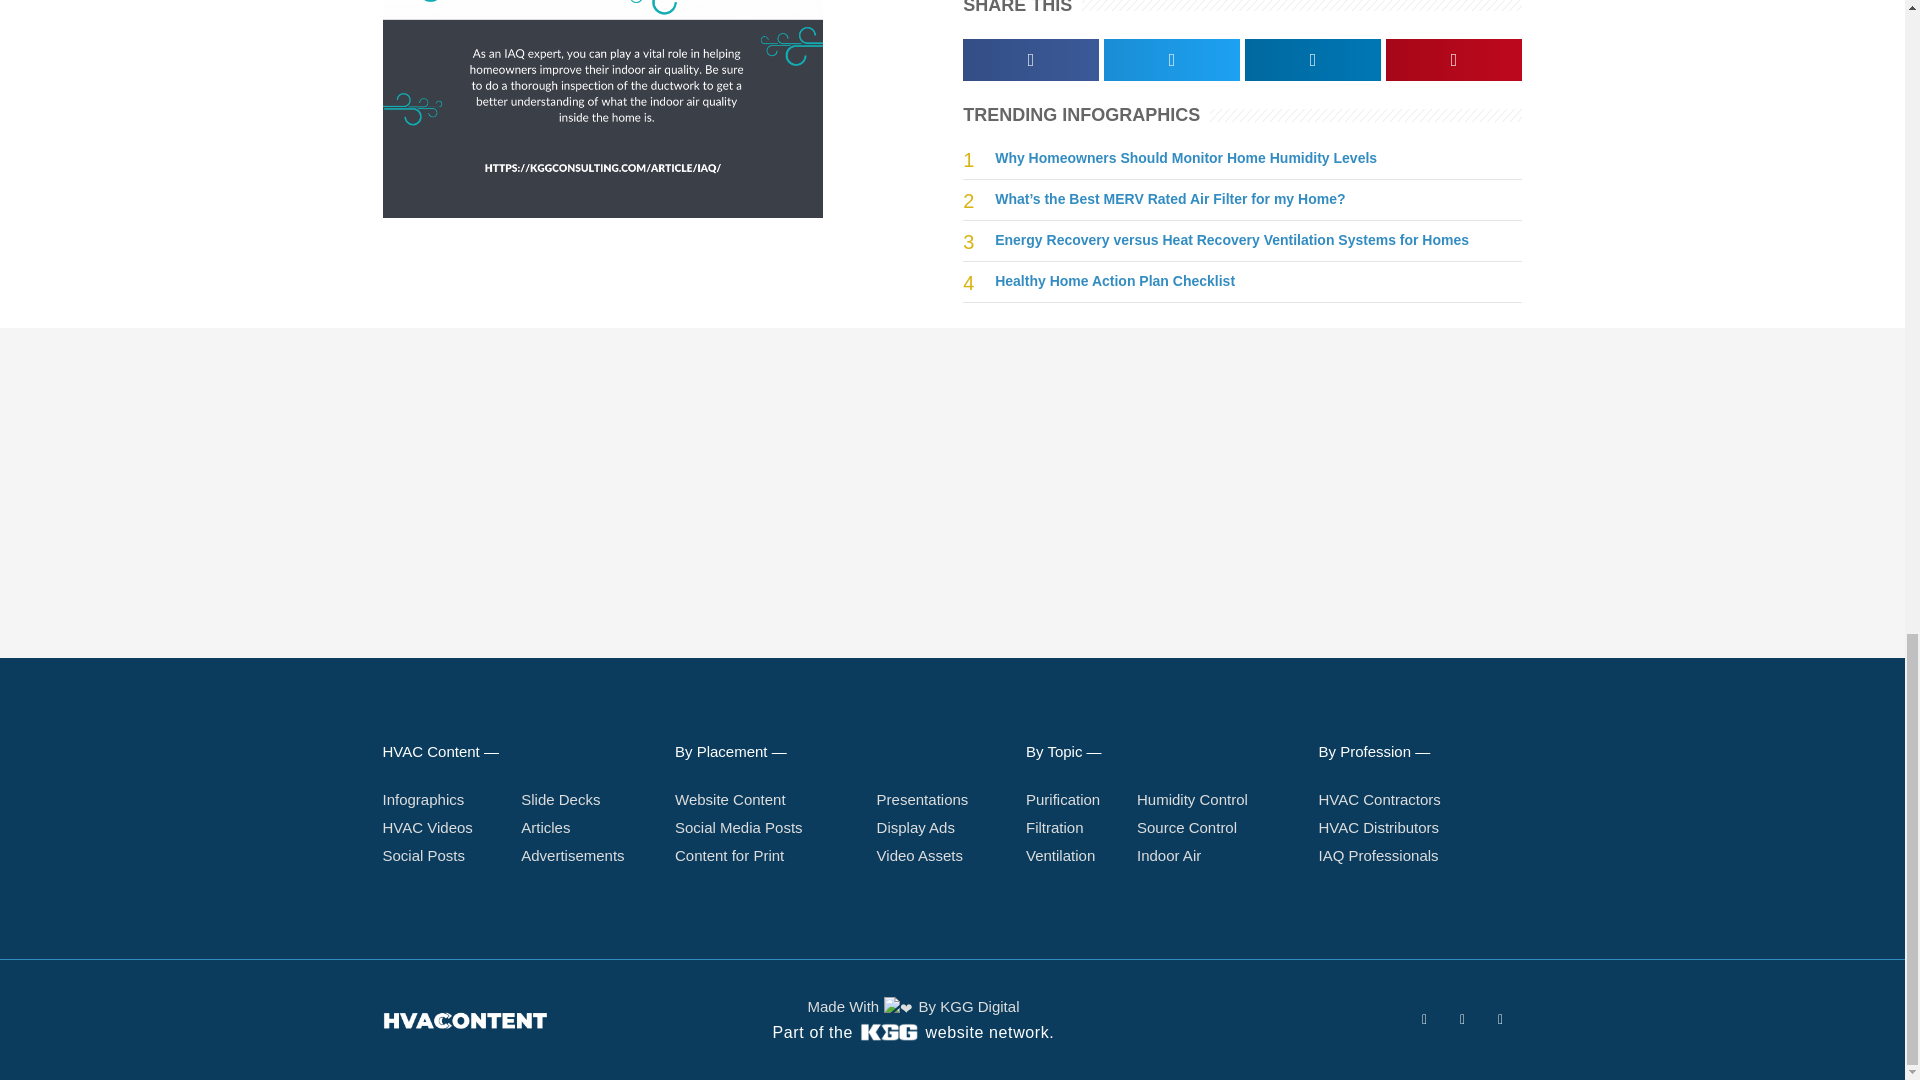 The image size is (1920, 1080). What do you see at coordinates (1185, 158) in the screenshot?
I see `Why Homeowners Should Monitor Home Humidity Levels` at bounding box center [1185, 158].